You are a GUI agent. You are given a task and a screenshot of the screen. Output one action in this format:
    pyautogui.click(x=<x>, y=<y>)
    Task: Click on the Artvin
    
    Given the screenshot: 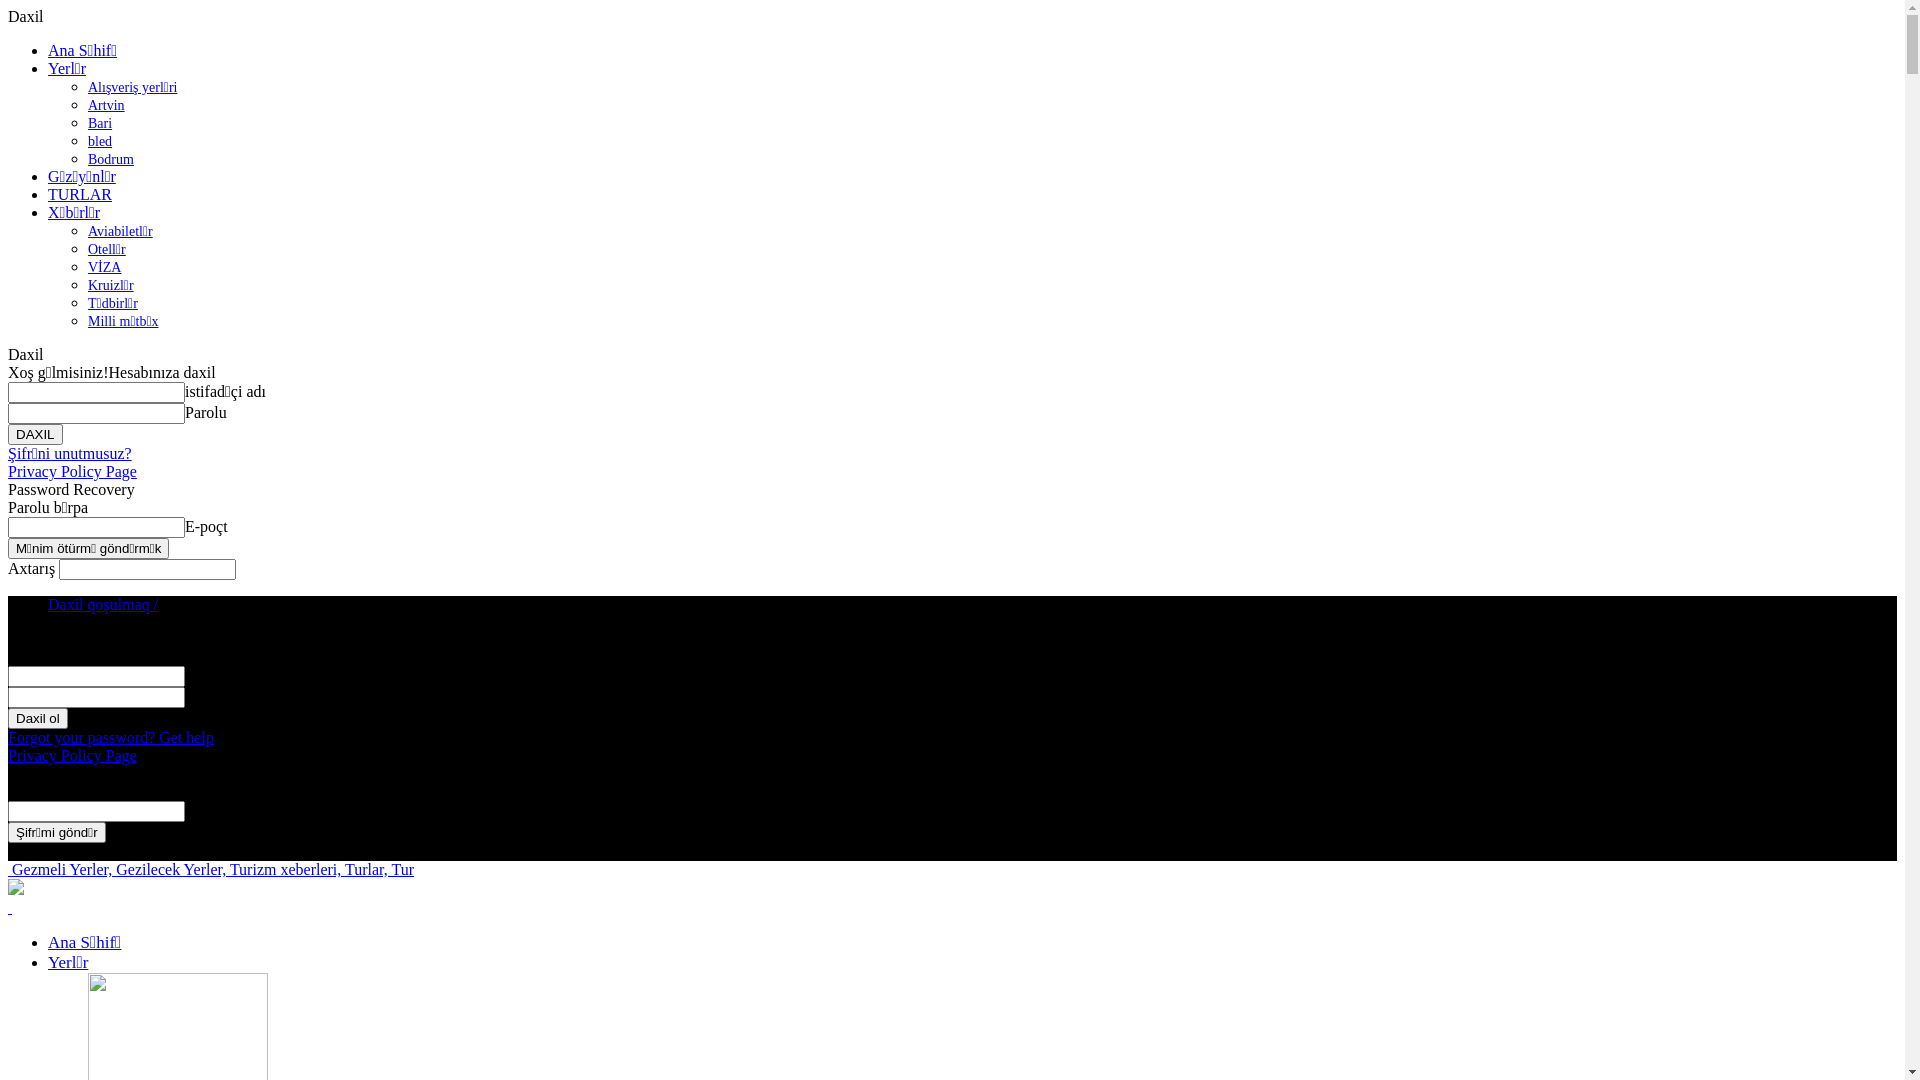 What is the action you would take?
    pyautogui.click(x=106, y=106)
    